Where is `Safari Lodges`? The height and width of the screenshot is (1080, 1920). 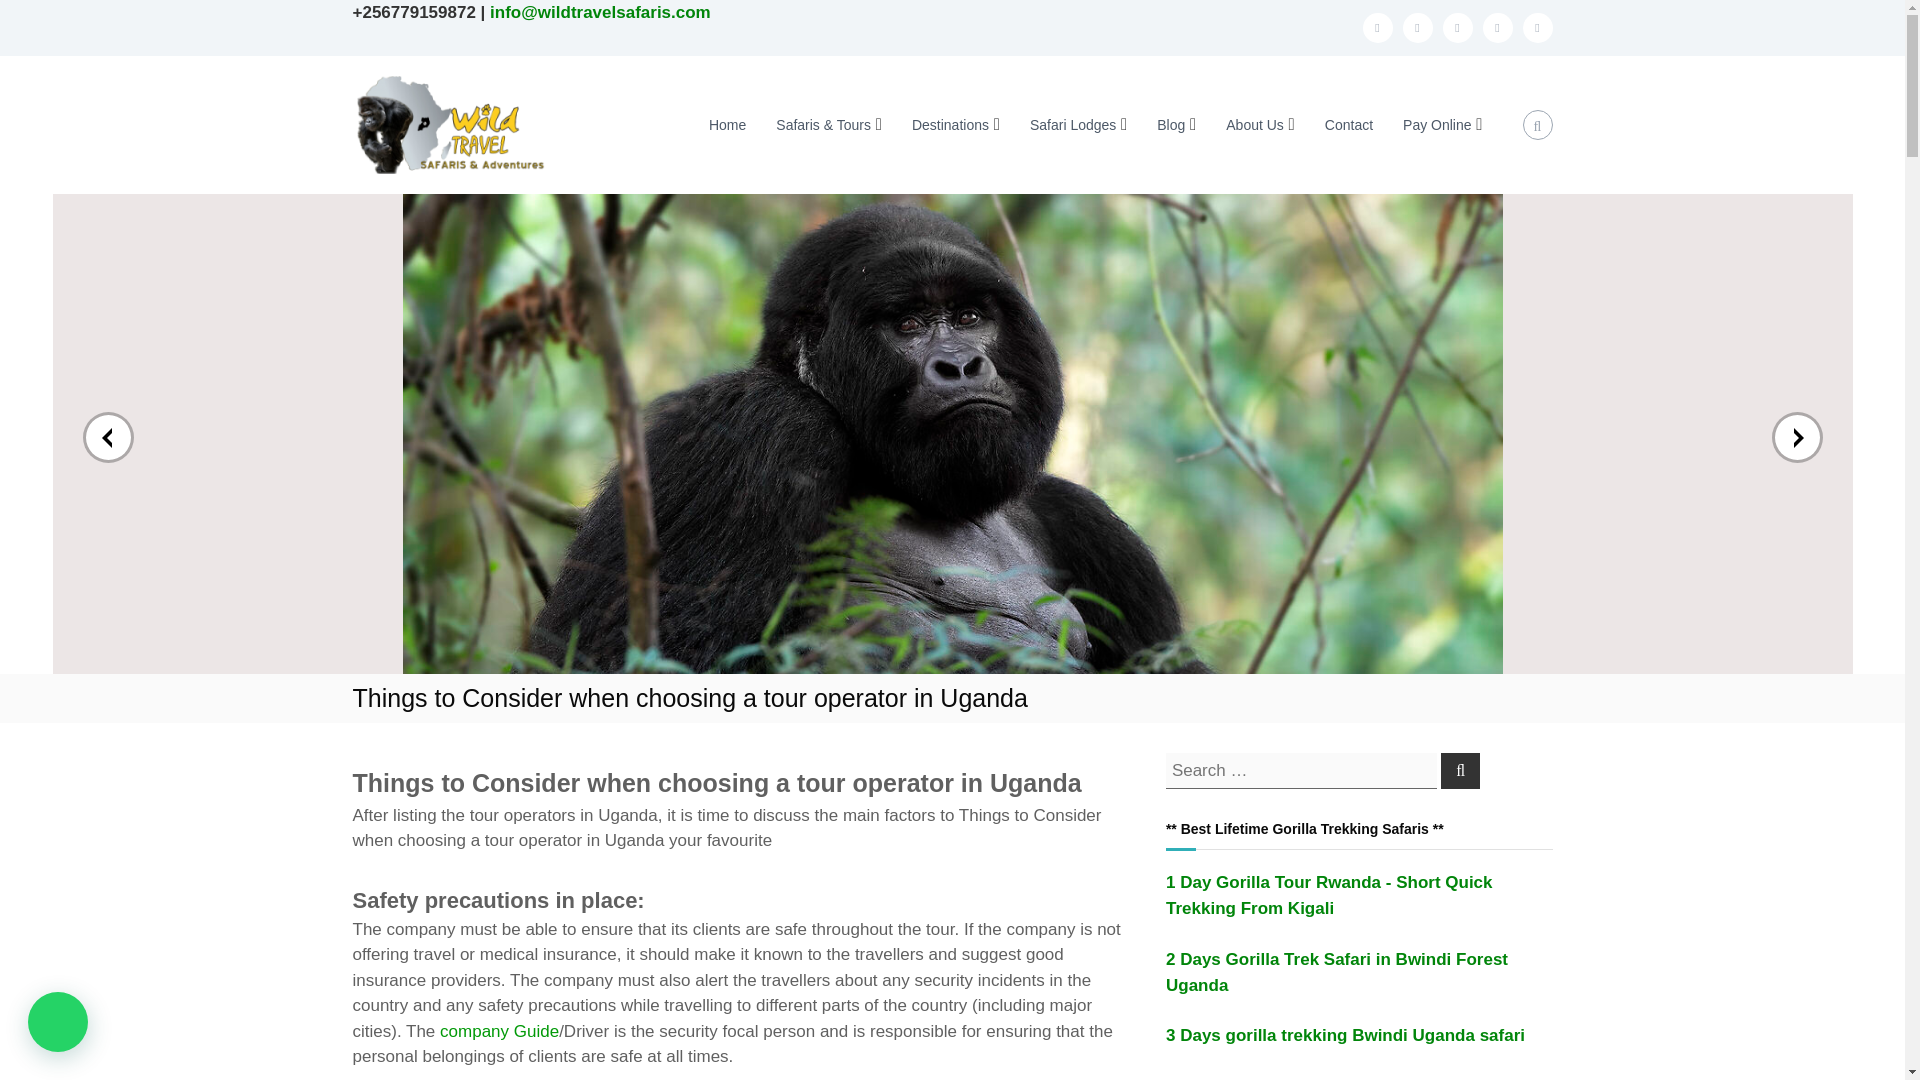
Safari Lodges is located at coordinates (1072, 124).